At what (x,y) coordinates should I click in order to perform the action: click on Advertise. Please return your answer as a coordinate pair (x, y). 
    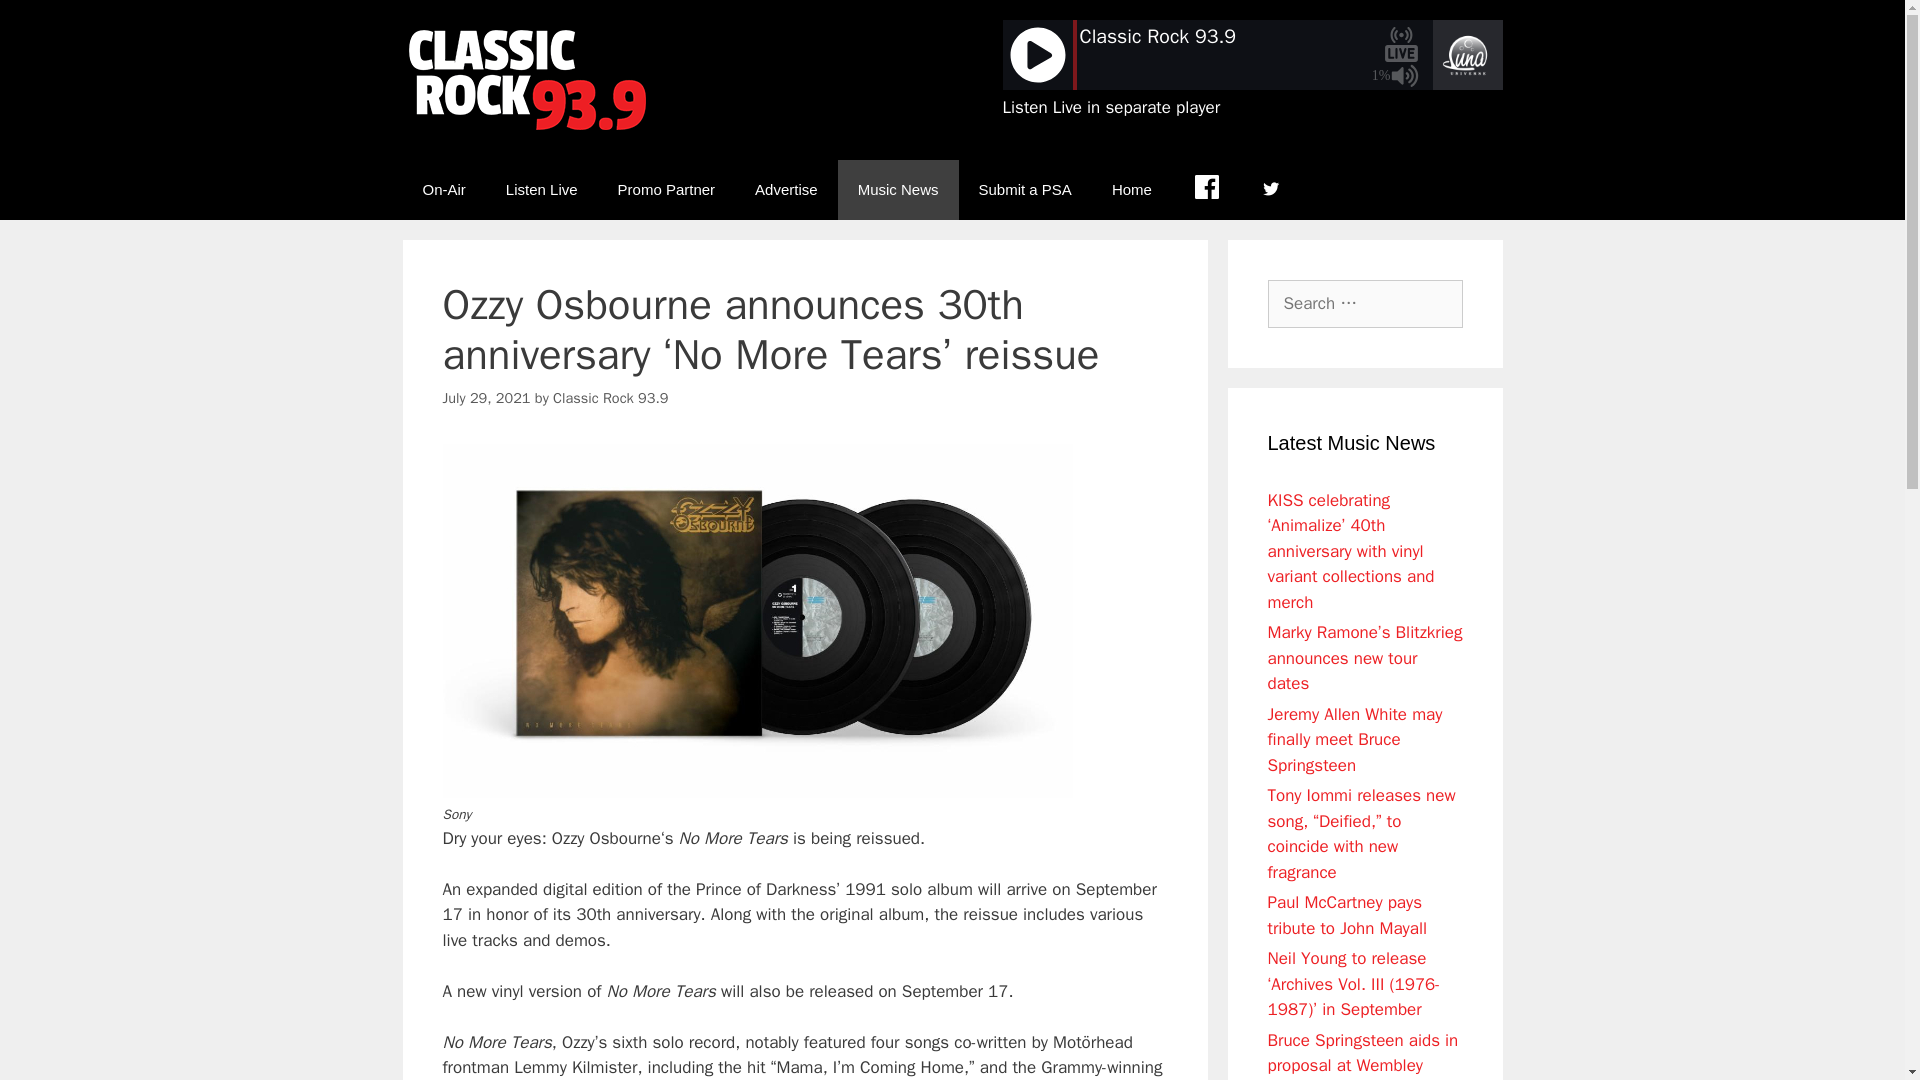
    Looking at the image, I should click on (786, 190).